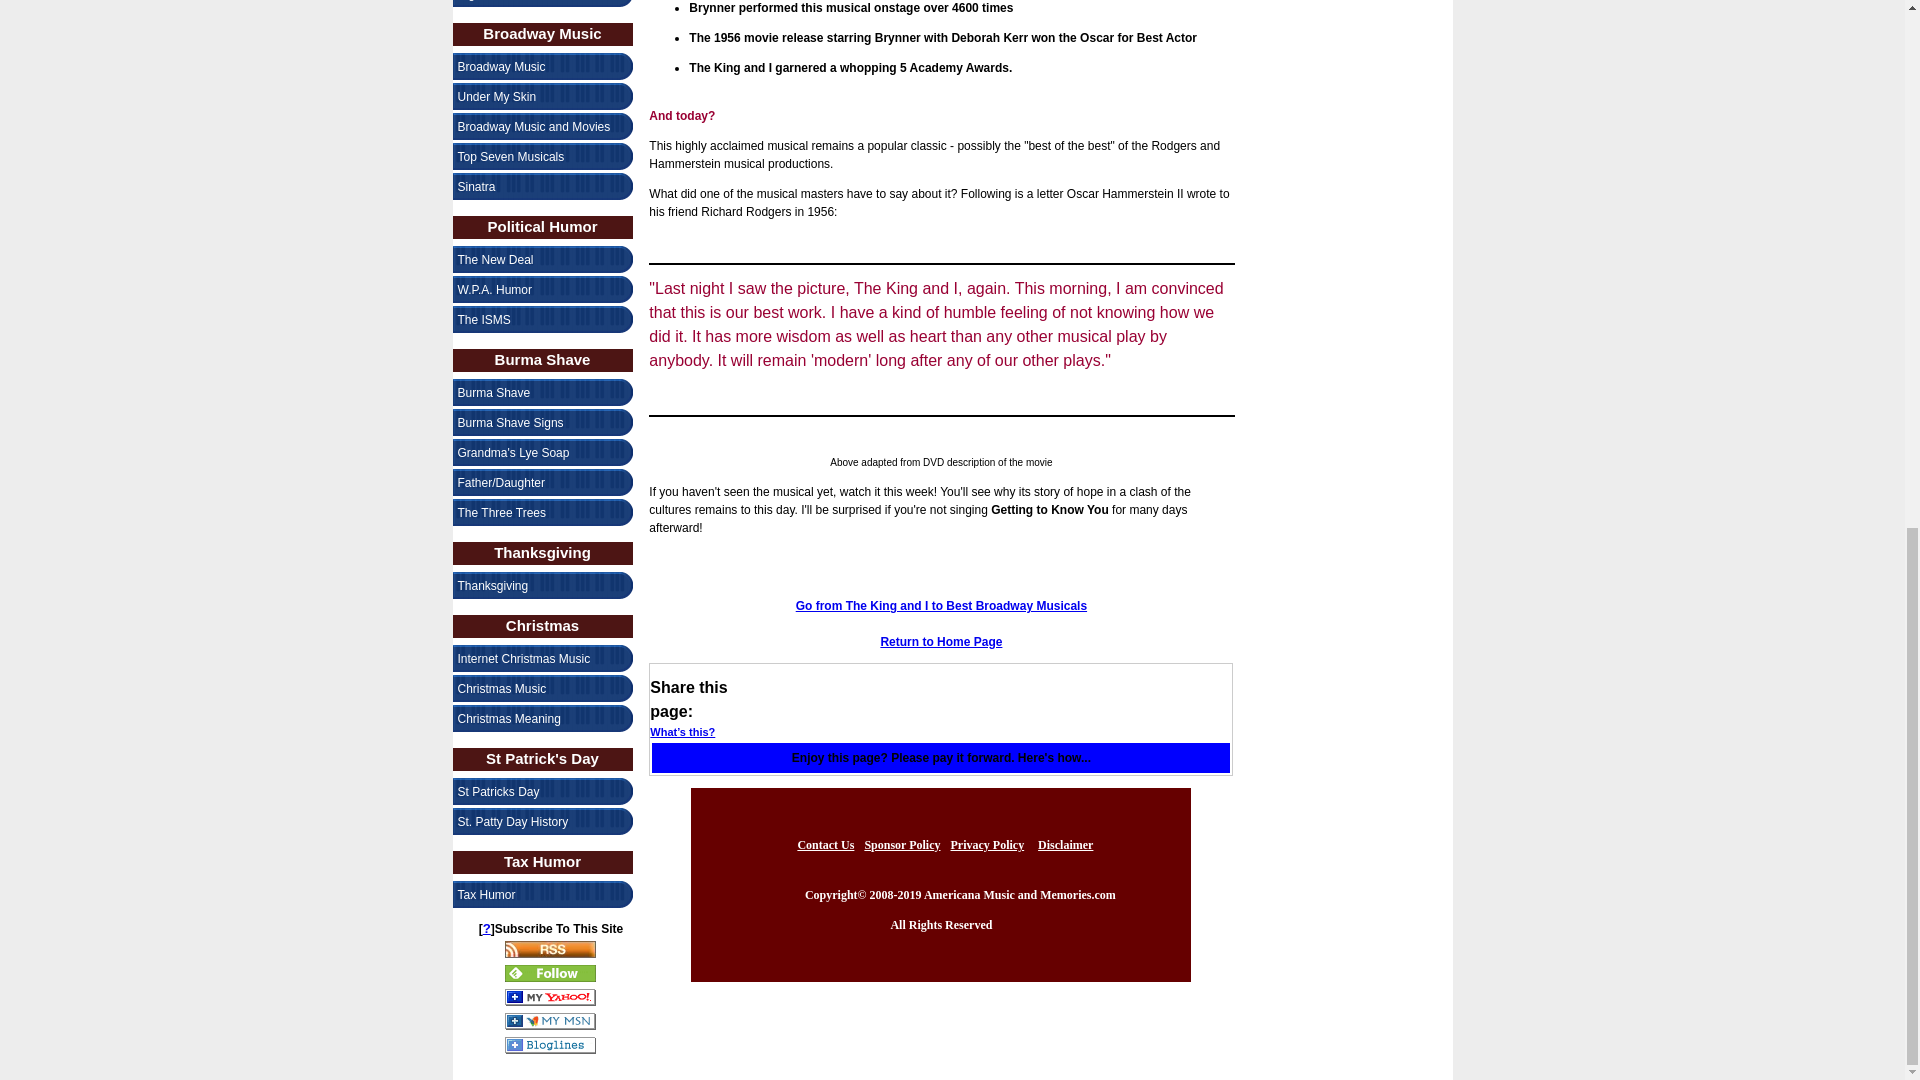  I want to click on The Three Trees, so click(550, 512).